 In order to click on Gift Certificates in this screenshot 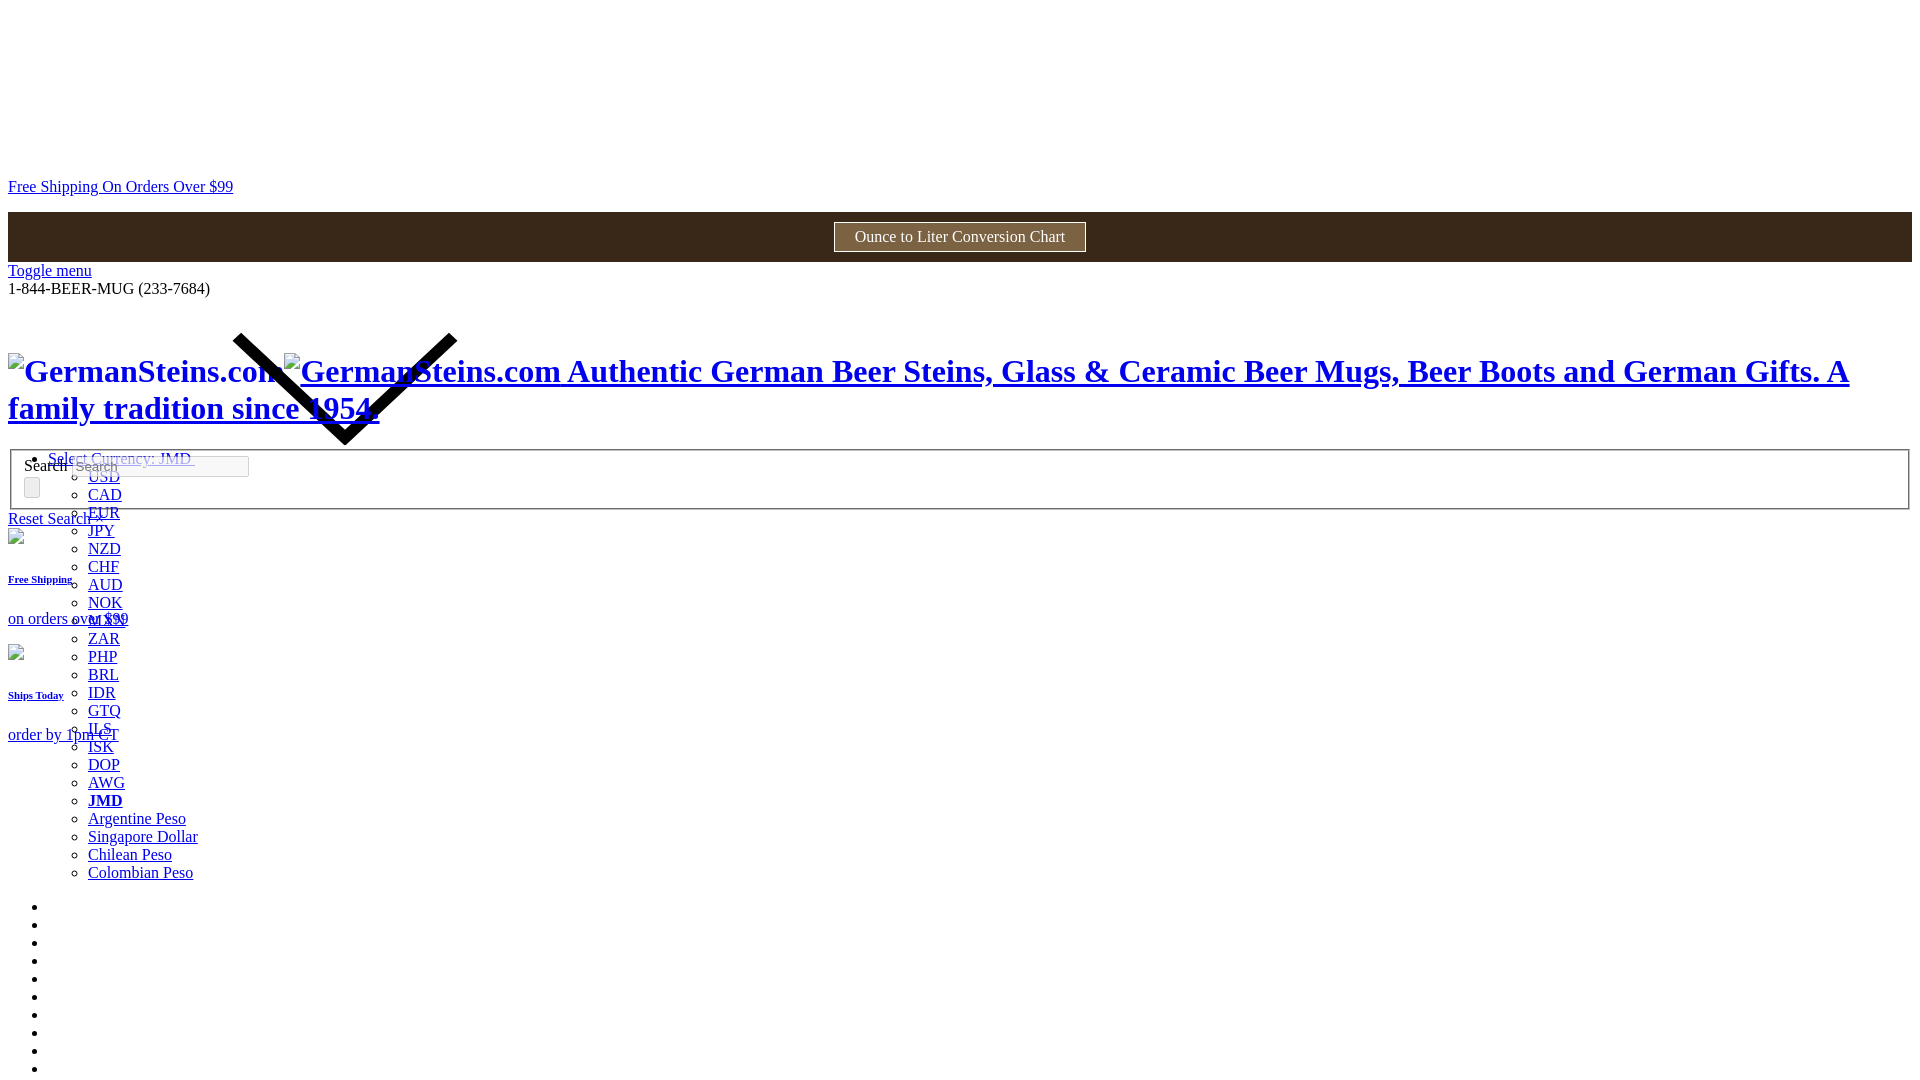, I will do `click(100, 960)`.